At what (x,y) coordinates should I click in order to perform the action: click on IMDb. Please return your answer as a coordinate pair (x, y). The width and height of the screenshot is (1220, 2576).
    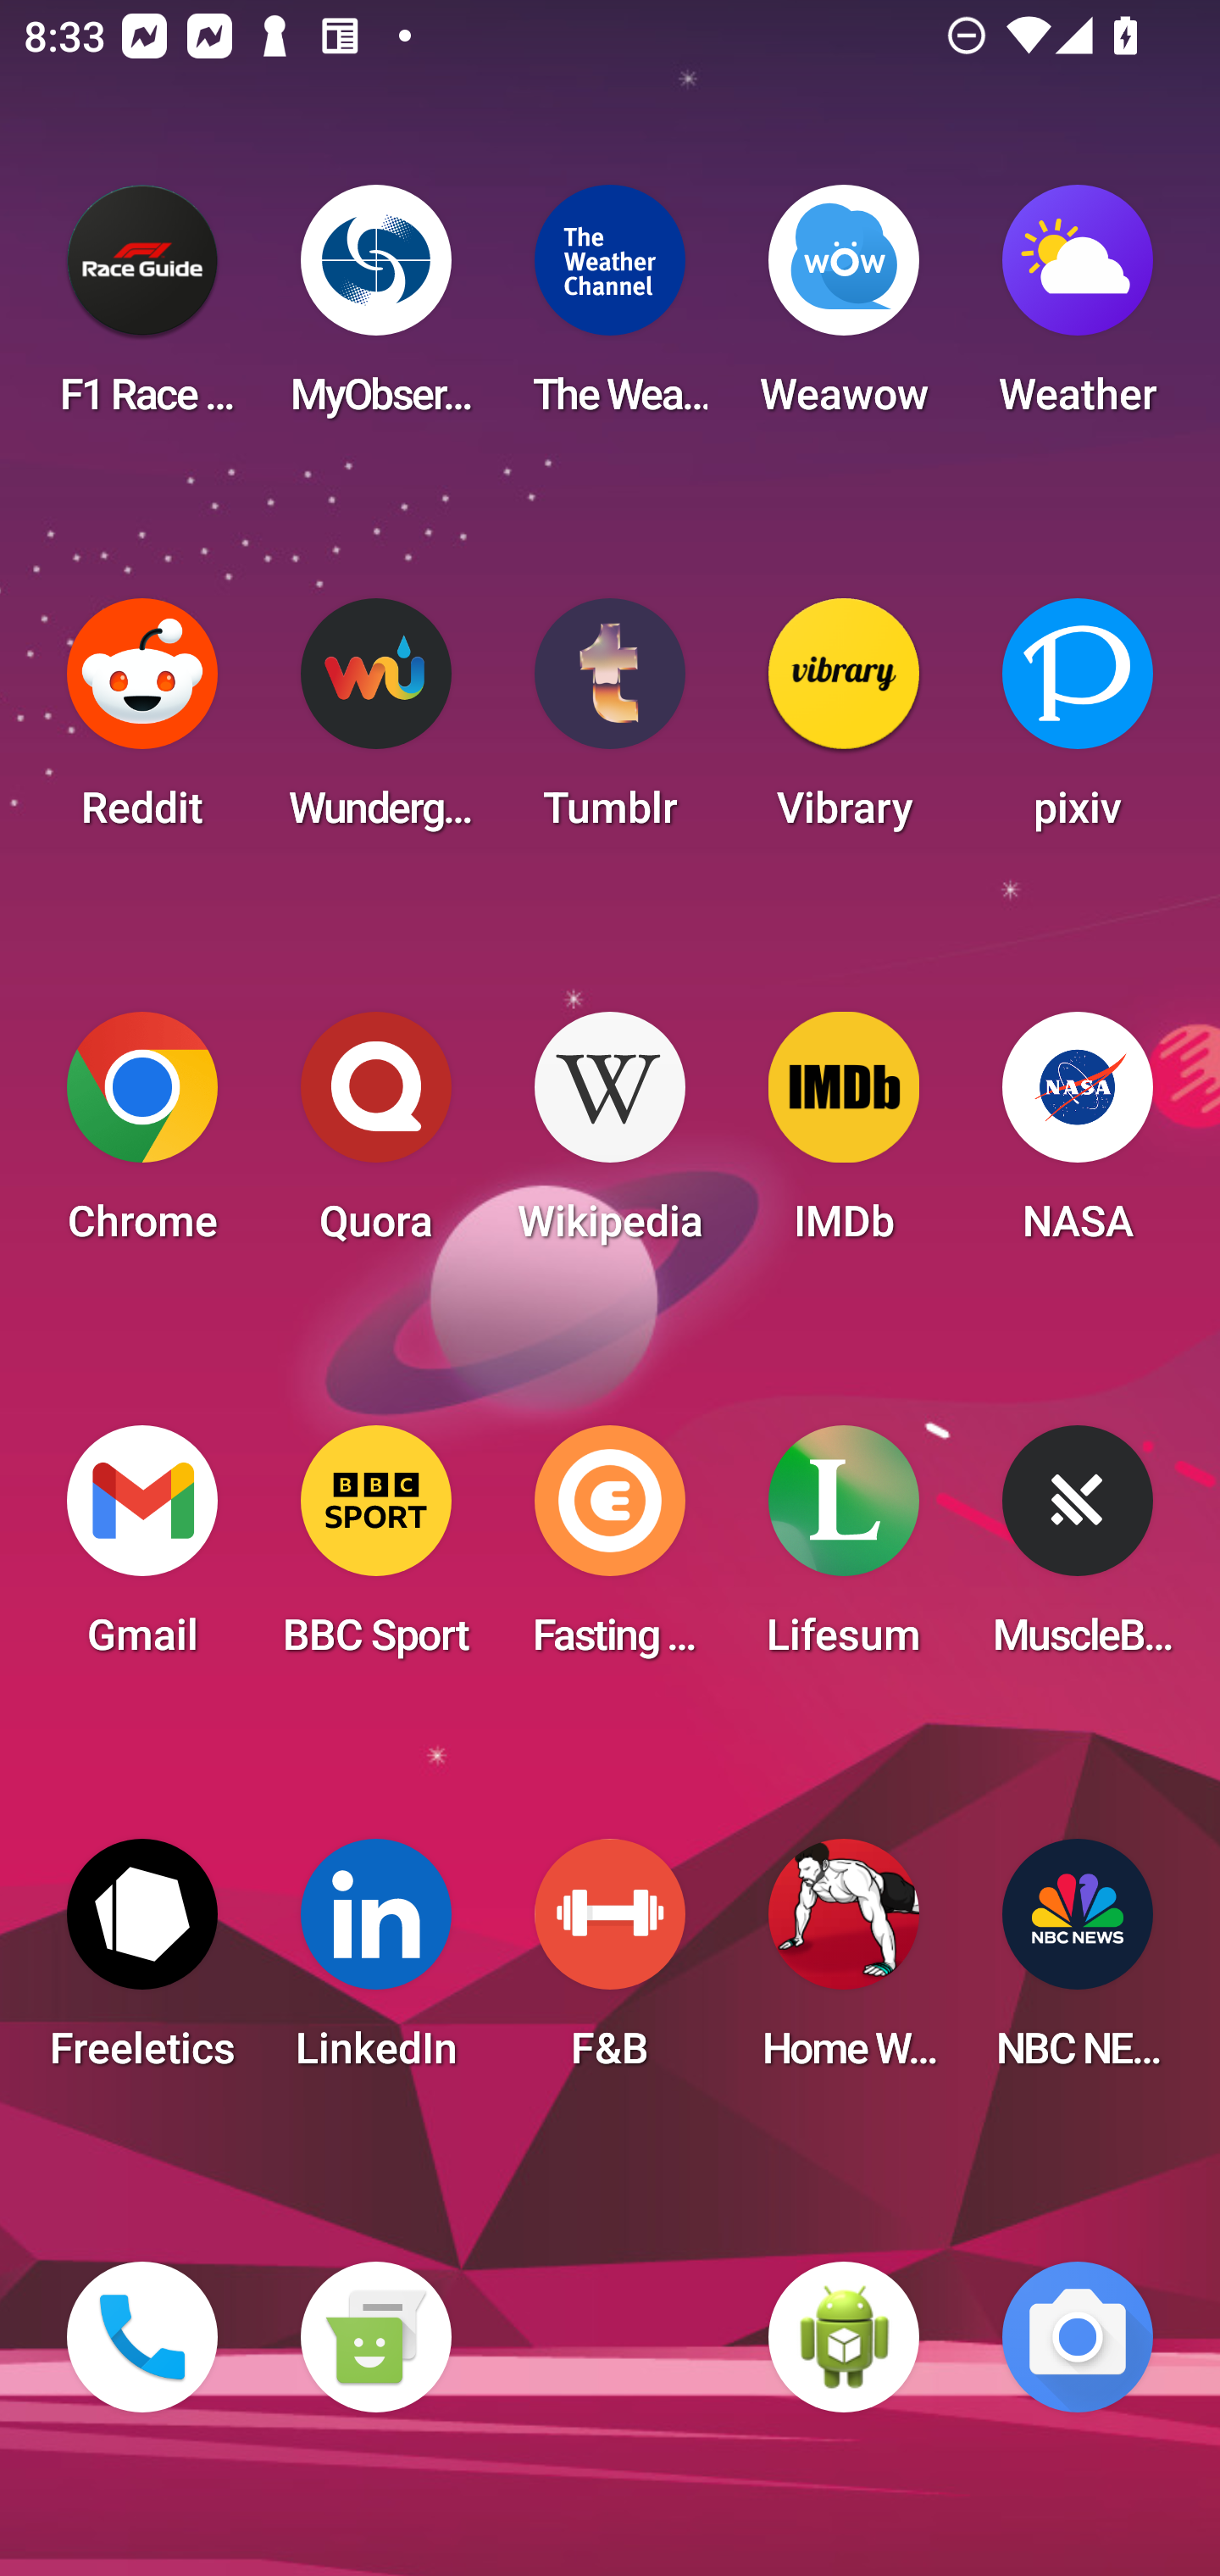
    Looking at the image, I should click on (844, 1137).